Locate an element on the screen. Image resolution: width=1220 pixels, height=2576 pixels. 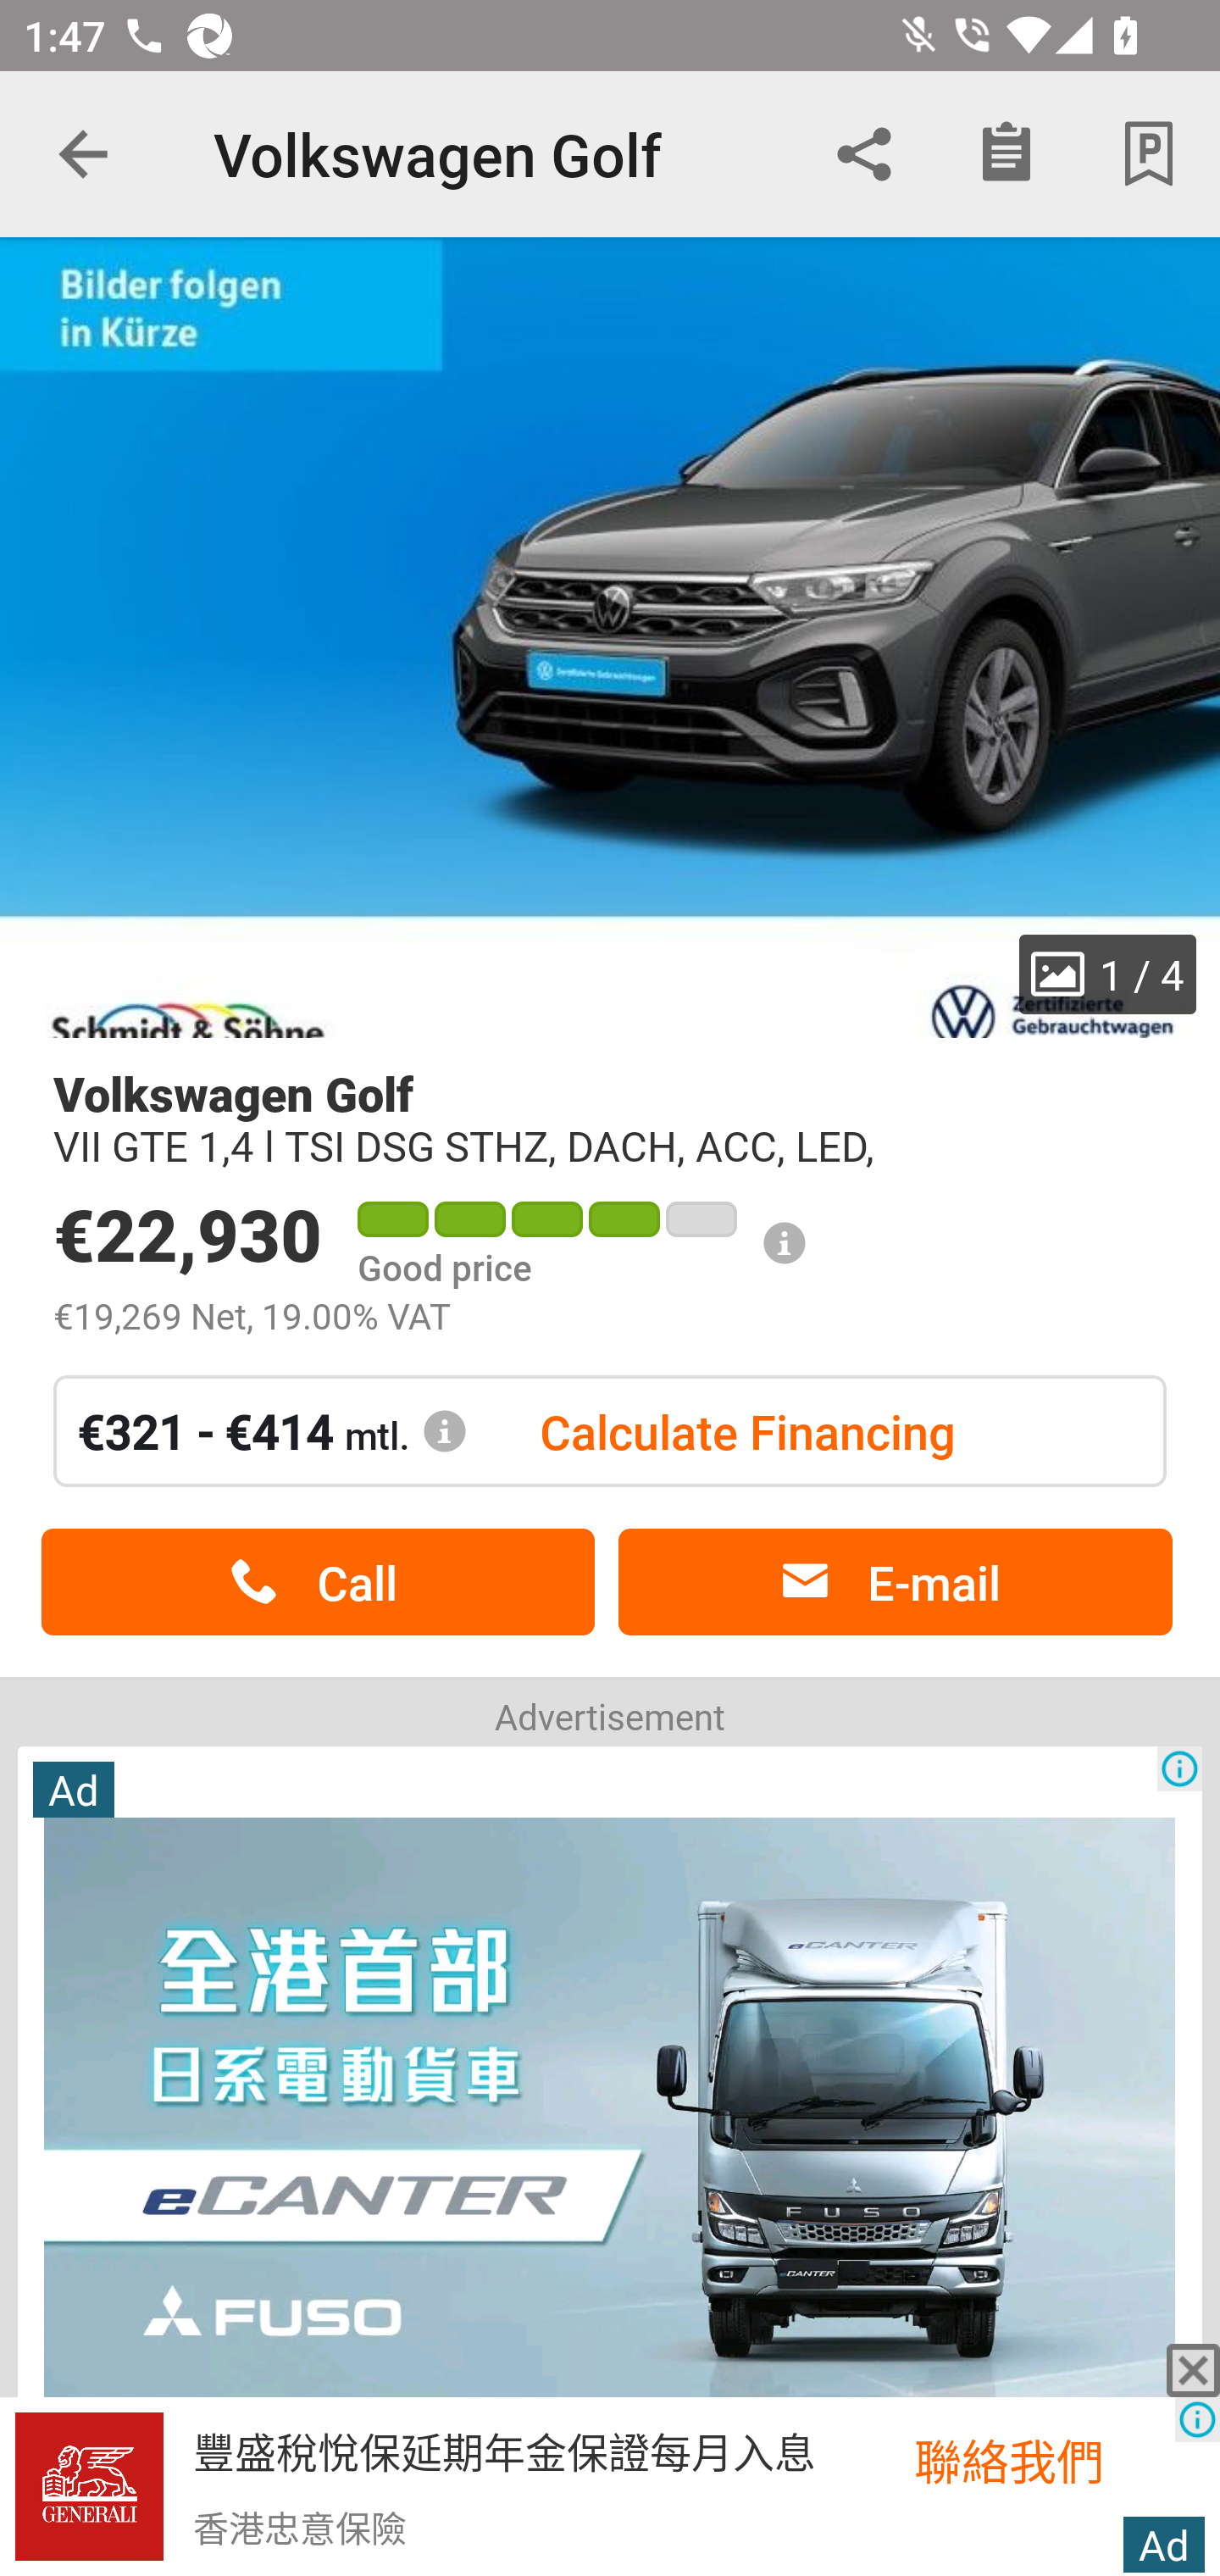
Ad Choices Icon is located at coordinates (1197, 2420).